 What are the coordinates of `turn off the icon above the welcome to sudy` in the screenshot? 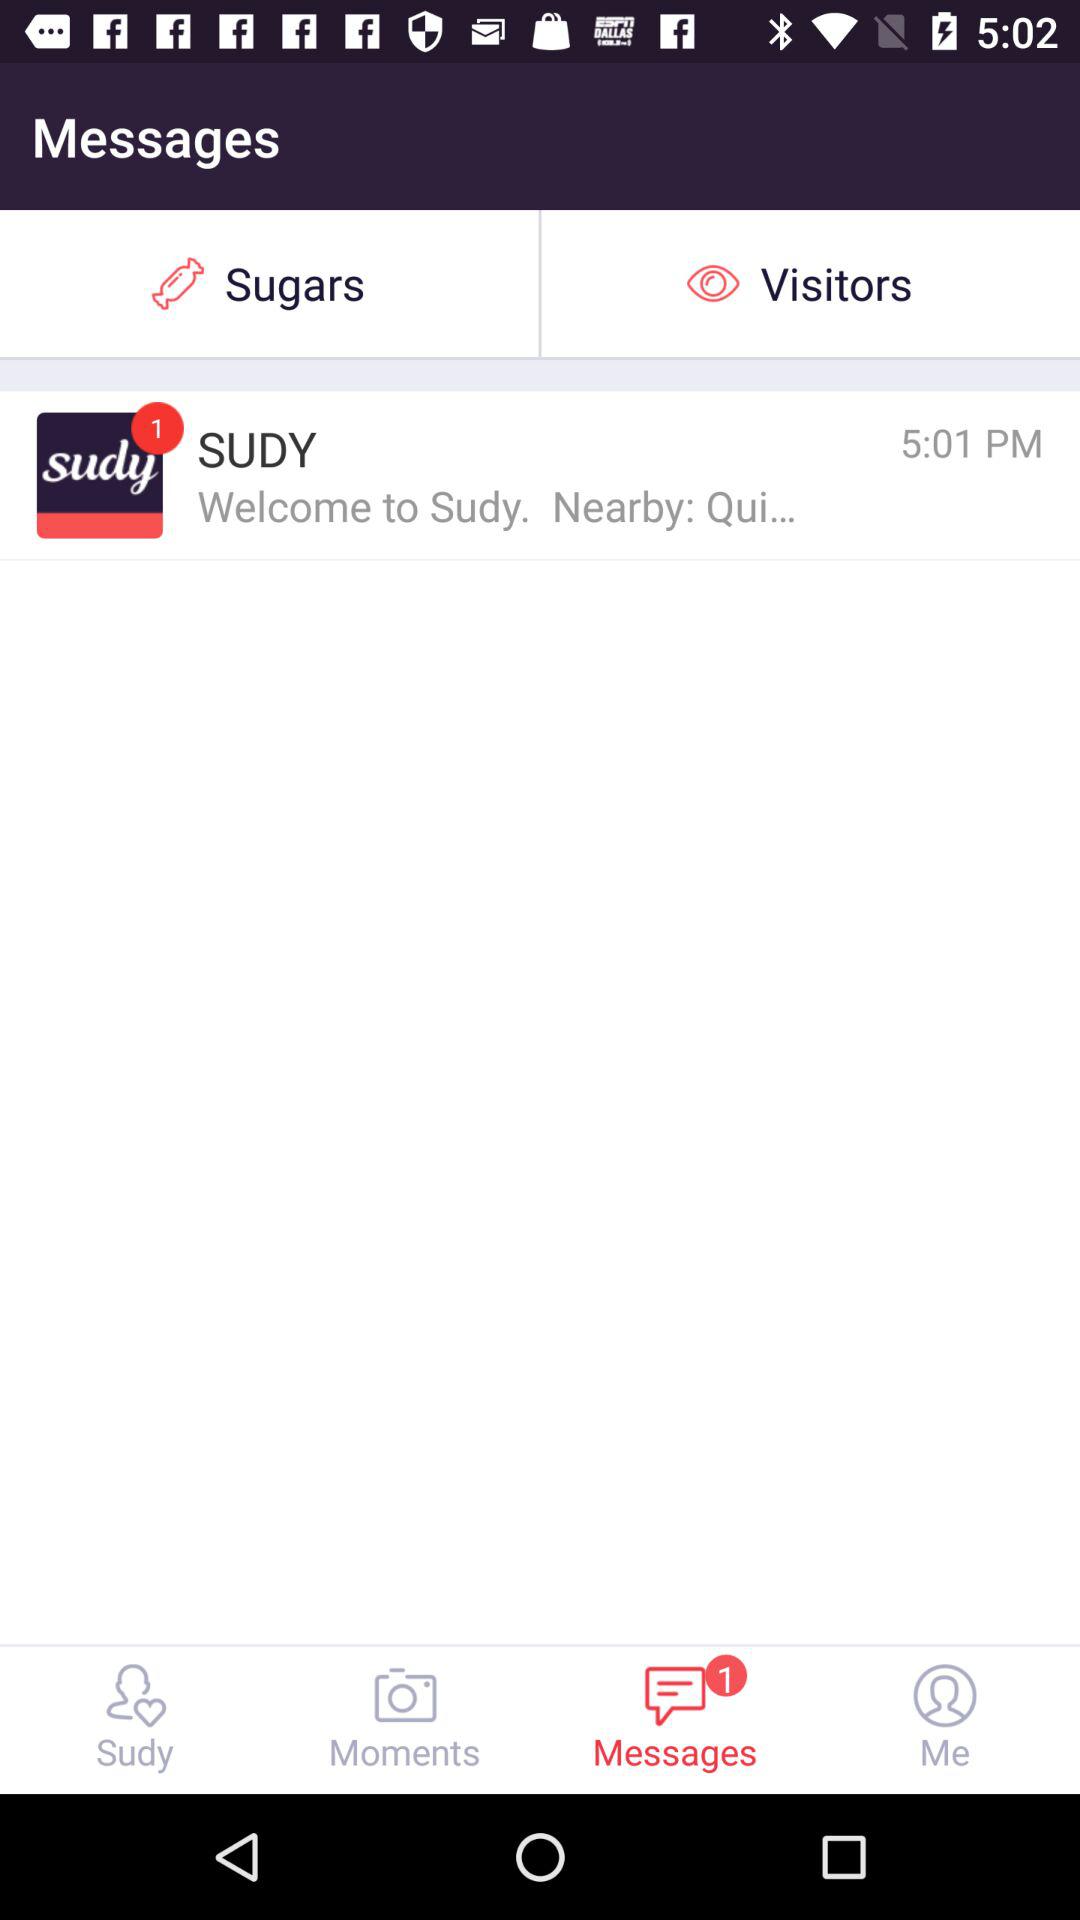 It's located at (883, 442).